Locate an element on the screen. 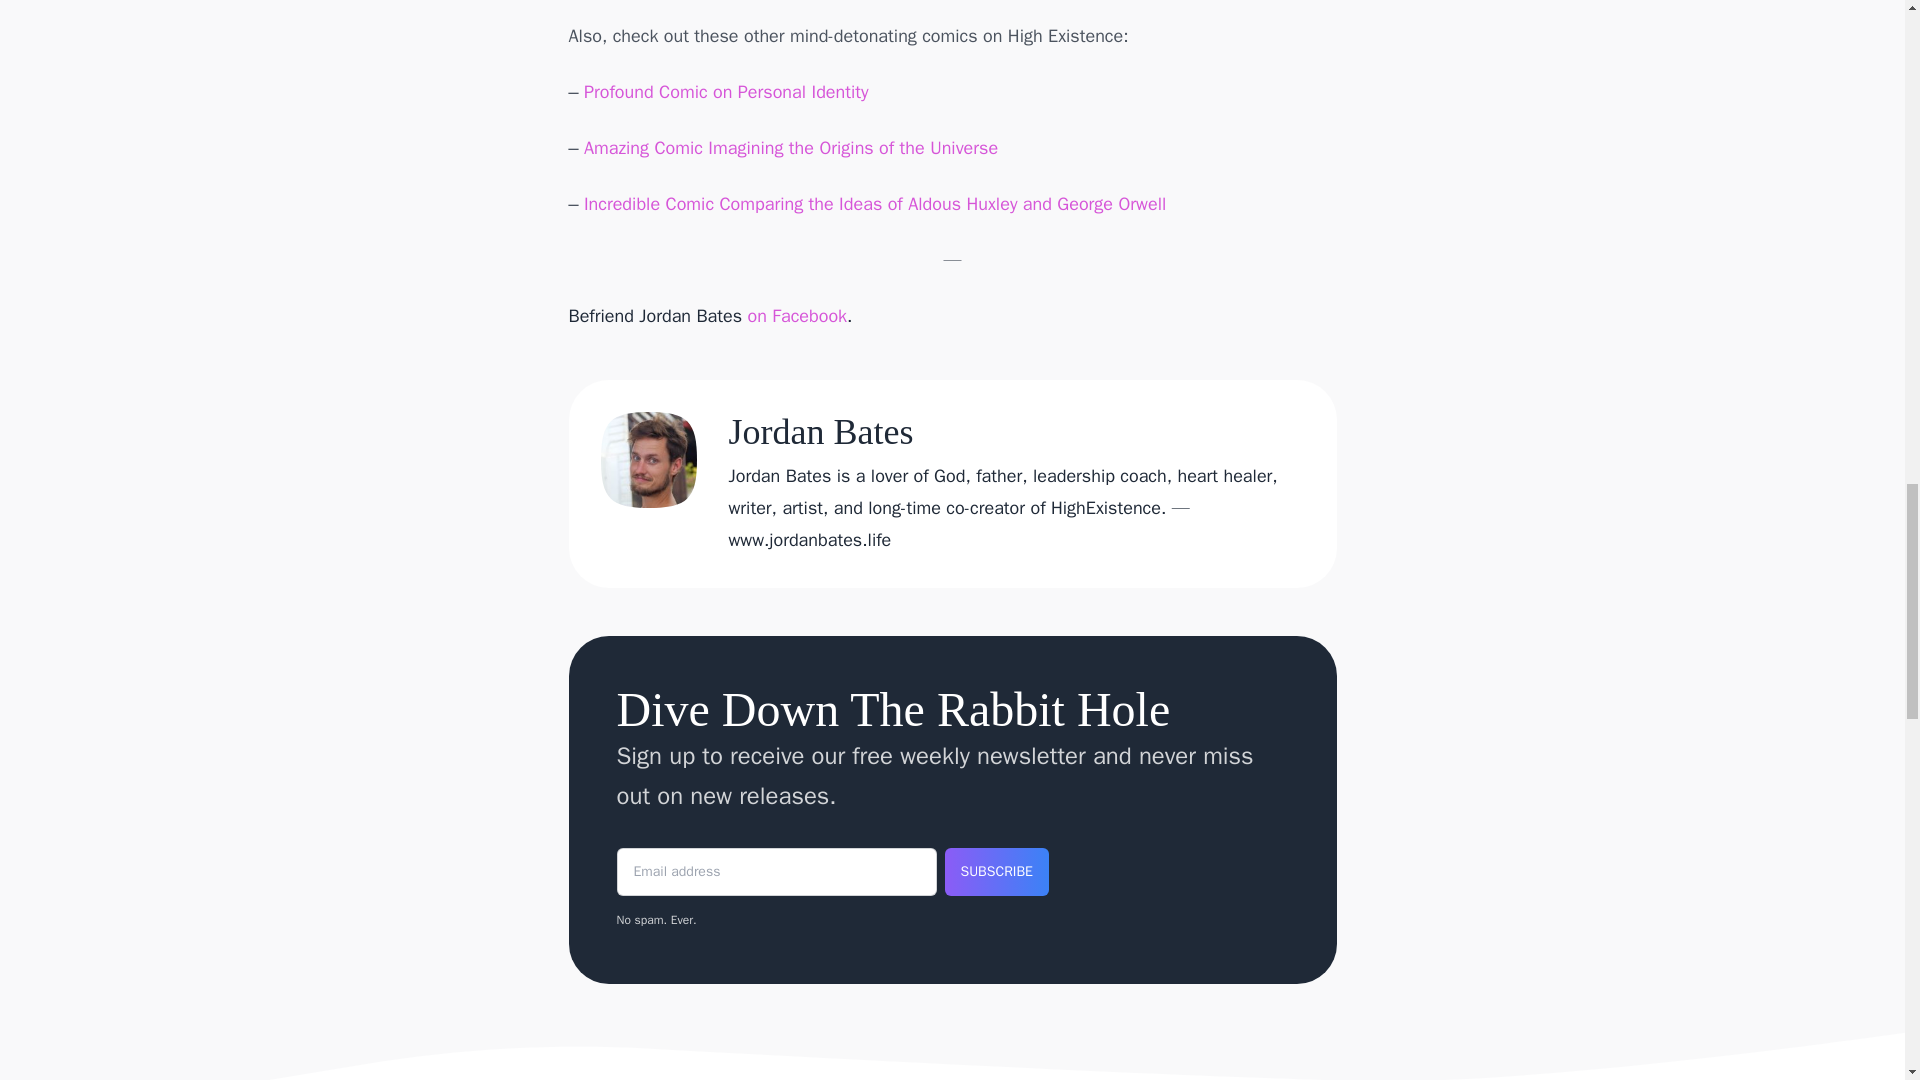 Image resolution: width=1920 pixels, height=1080 pixels. Jordan Bates is located at coordinates (820, 432).